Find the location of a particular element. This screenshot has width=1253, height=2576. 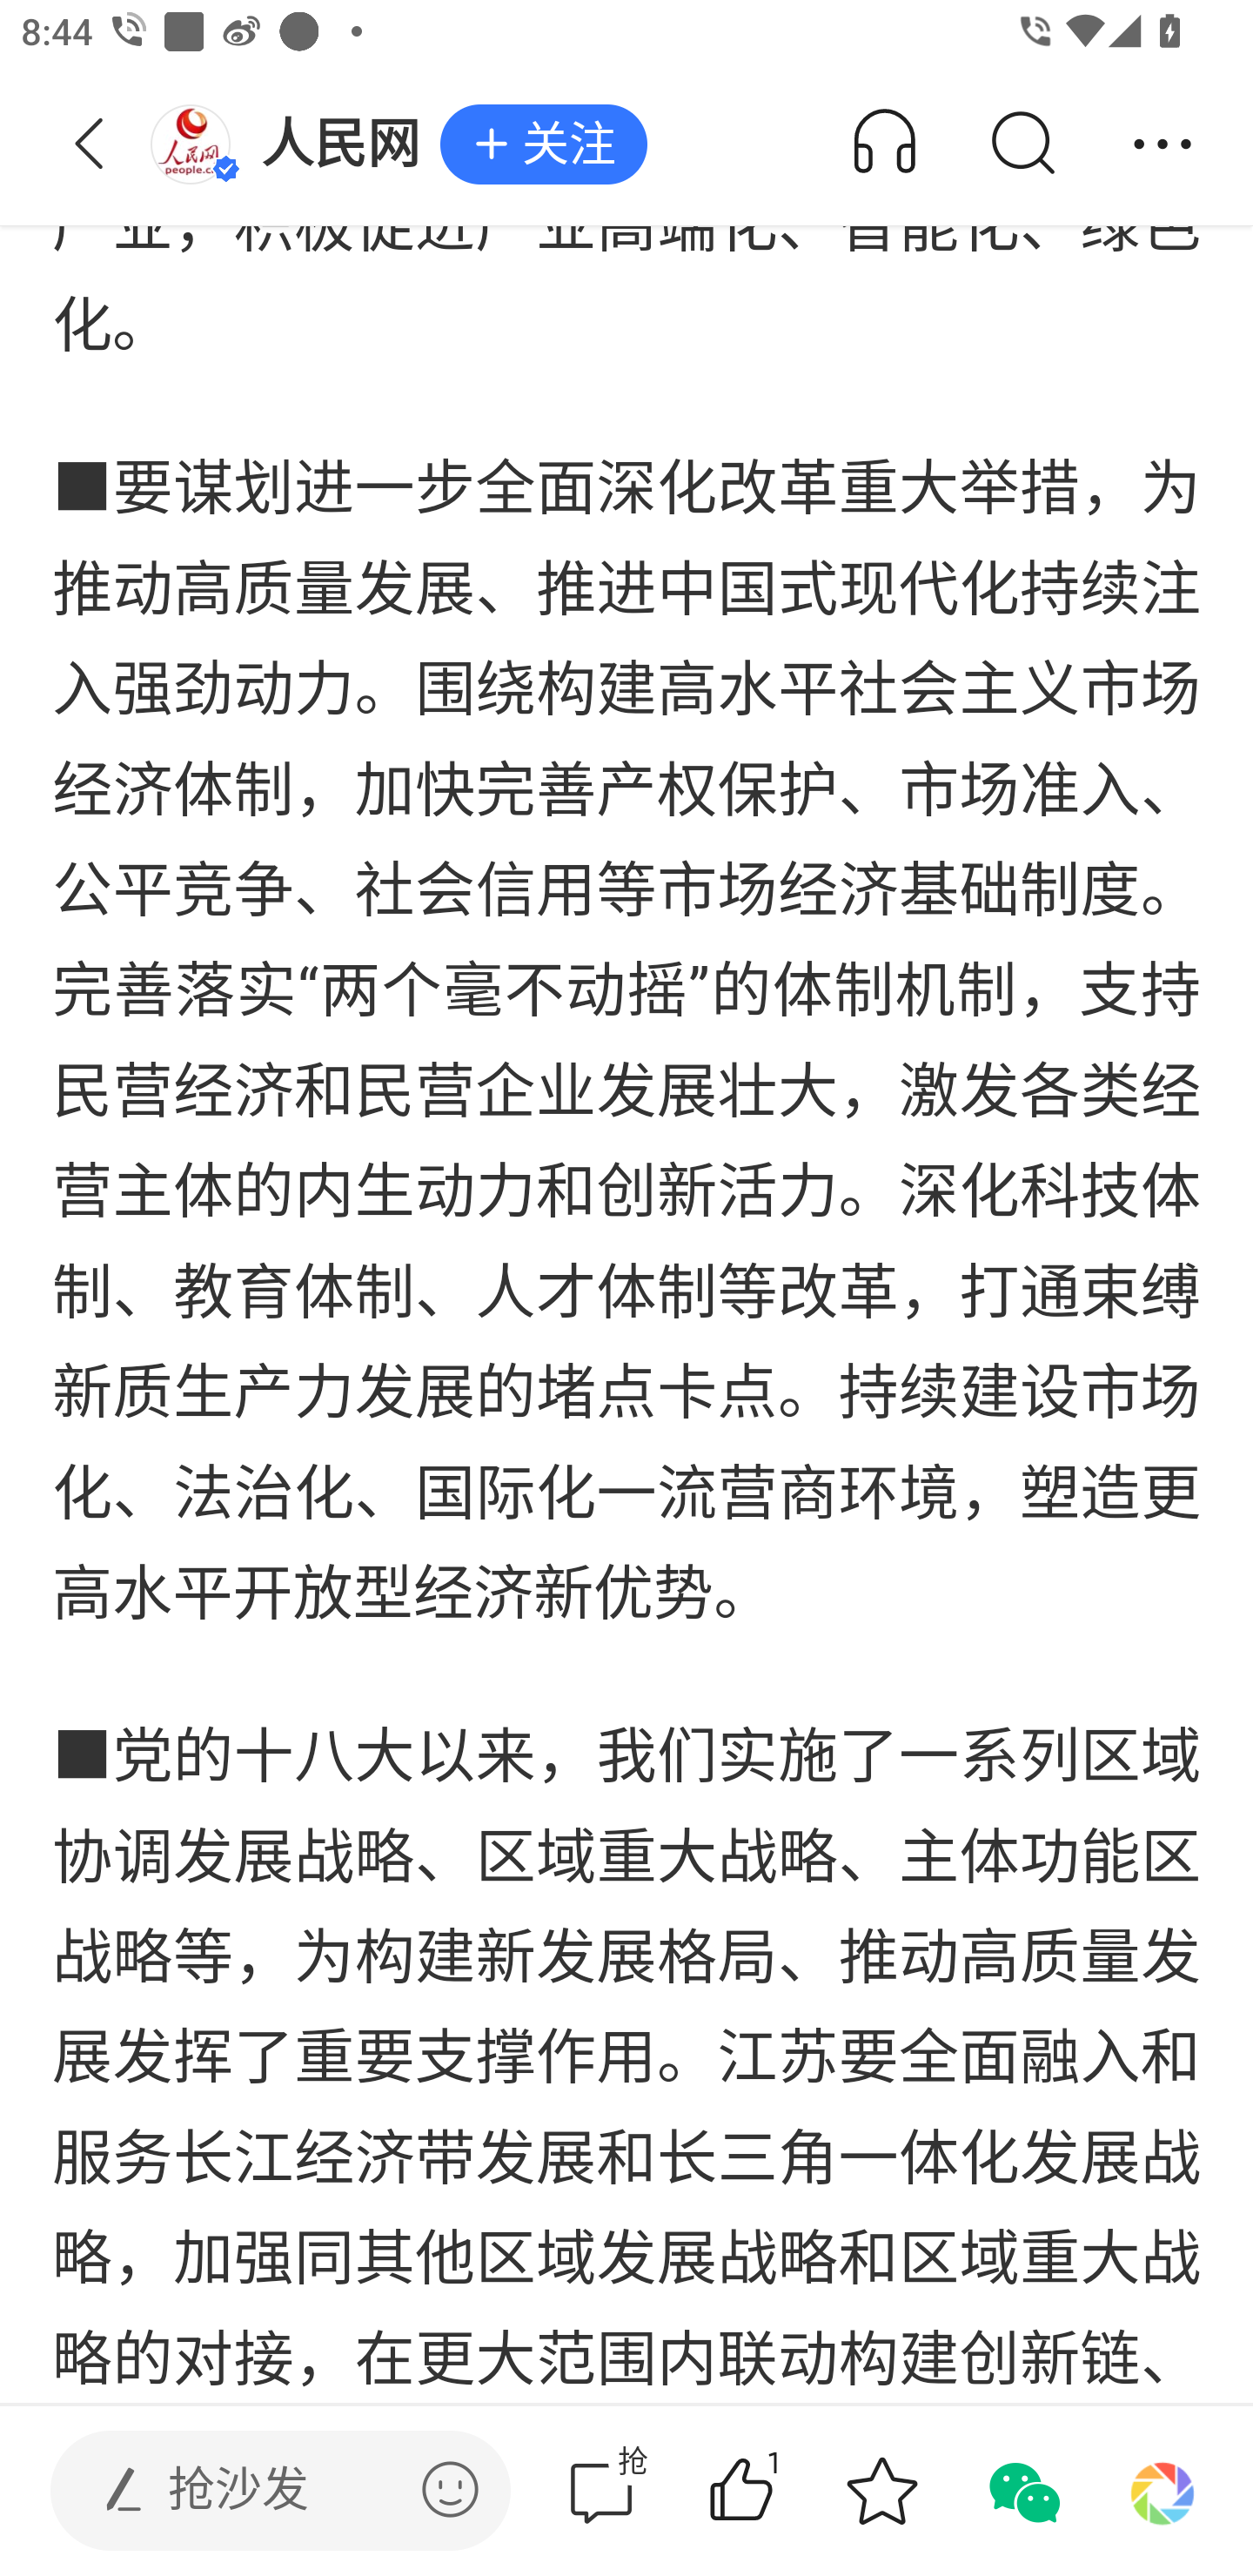

分享  is located at coordinates (1163, 144).